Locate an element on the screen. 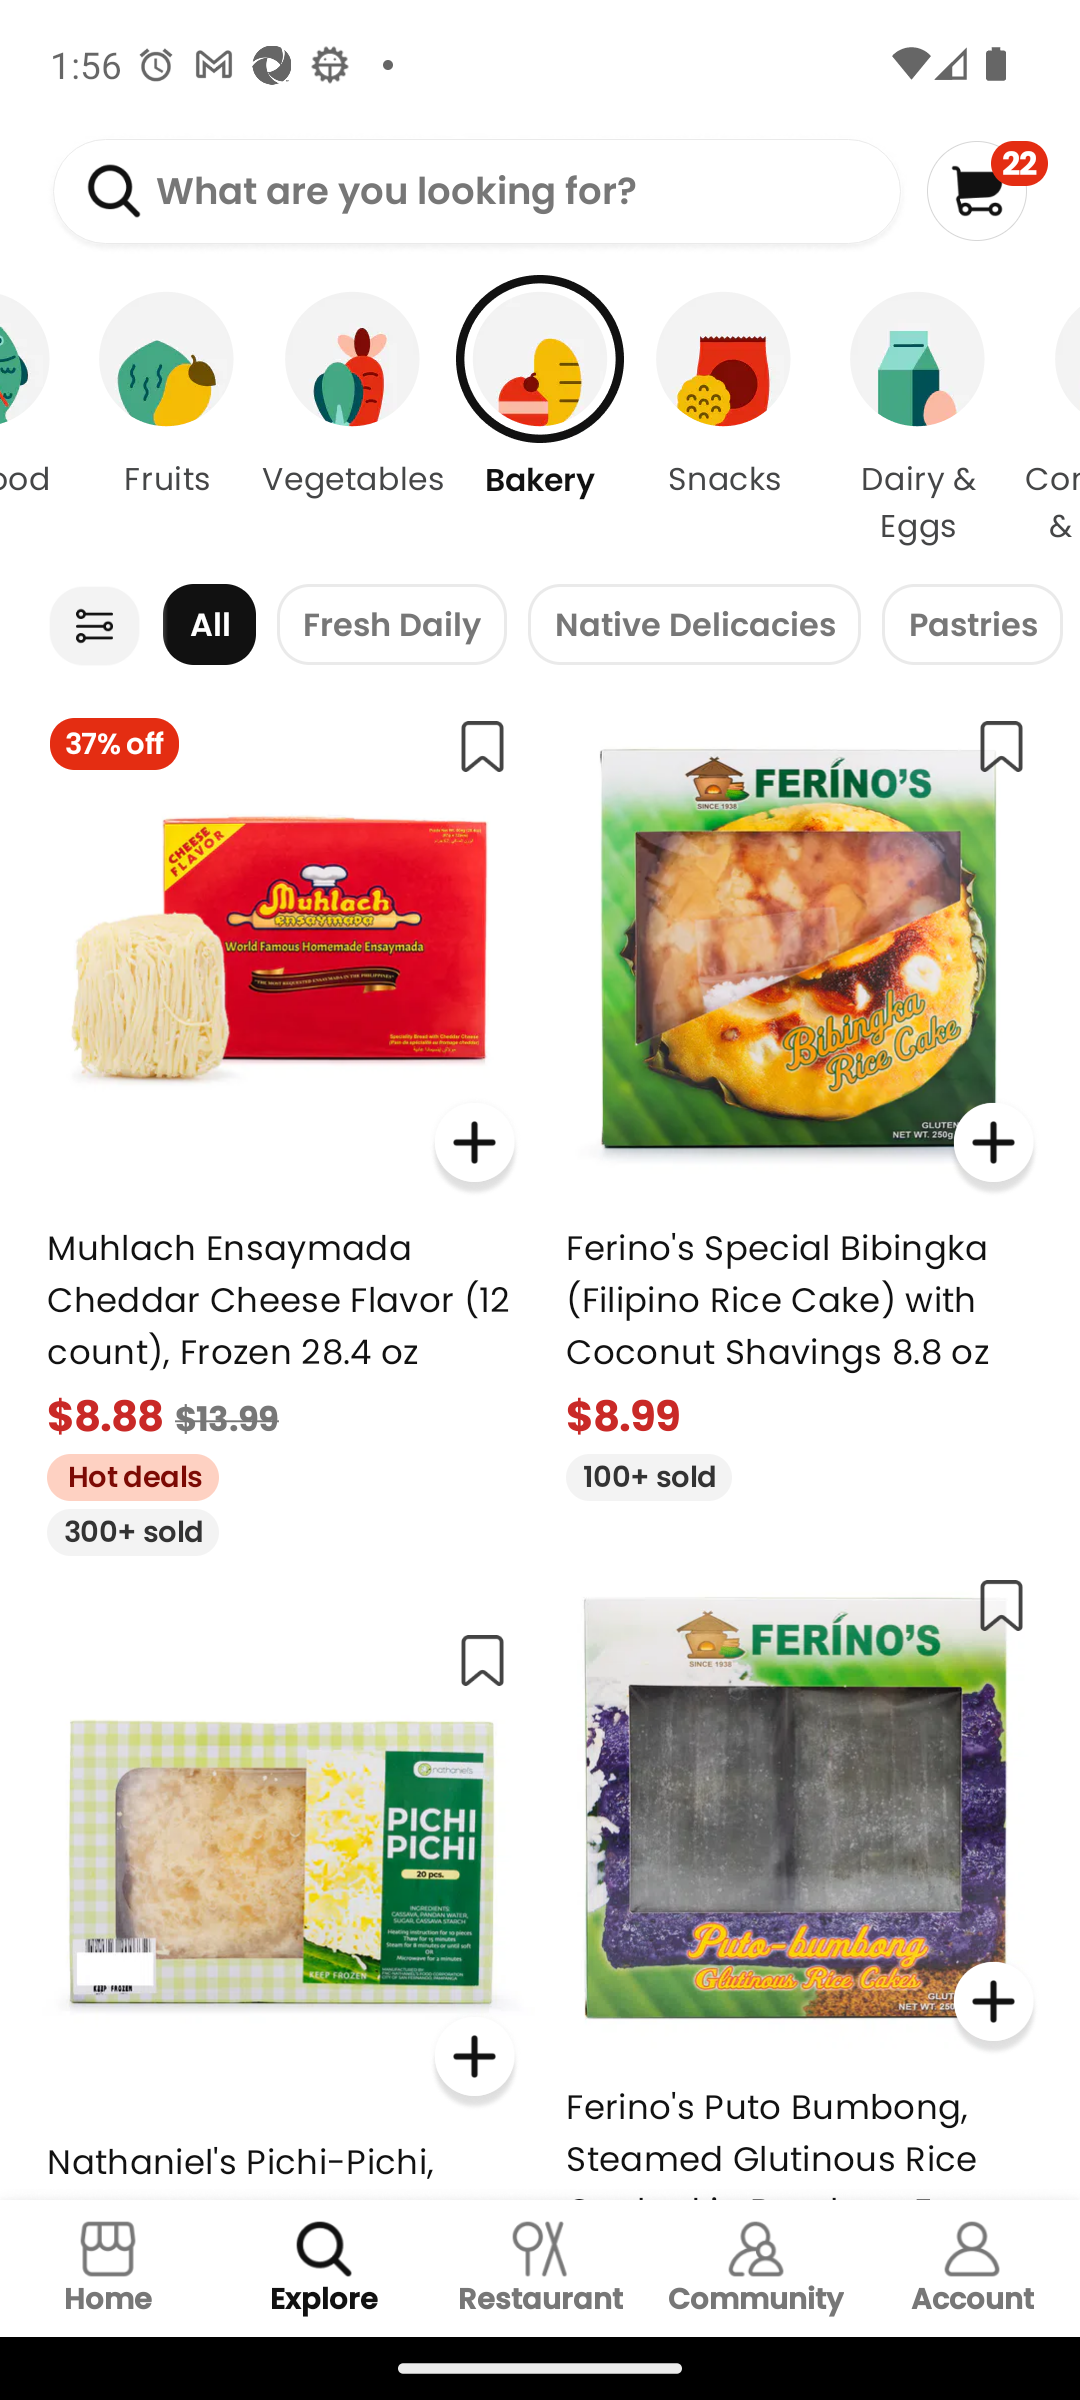 This screenshot has height=2400, width=1080. Home is located at coordinates (108, 2268).